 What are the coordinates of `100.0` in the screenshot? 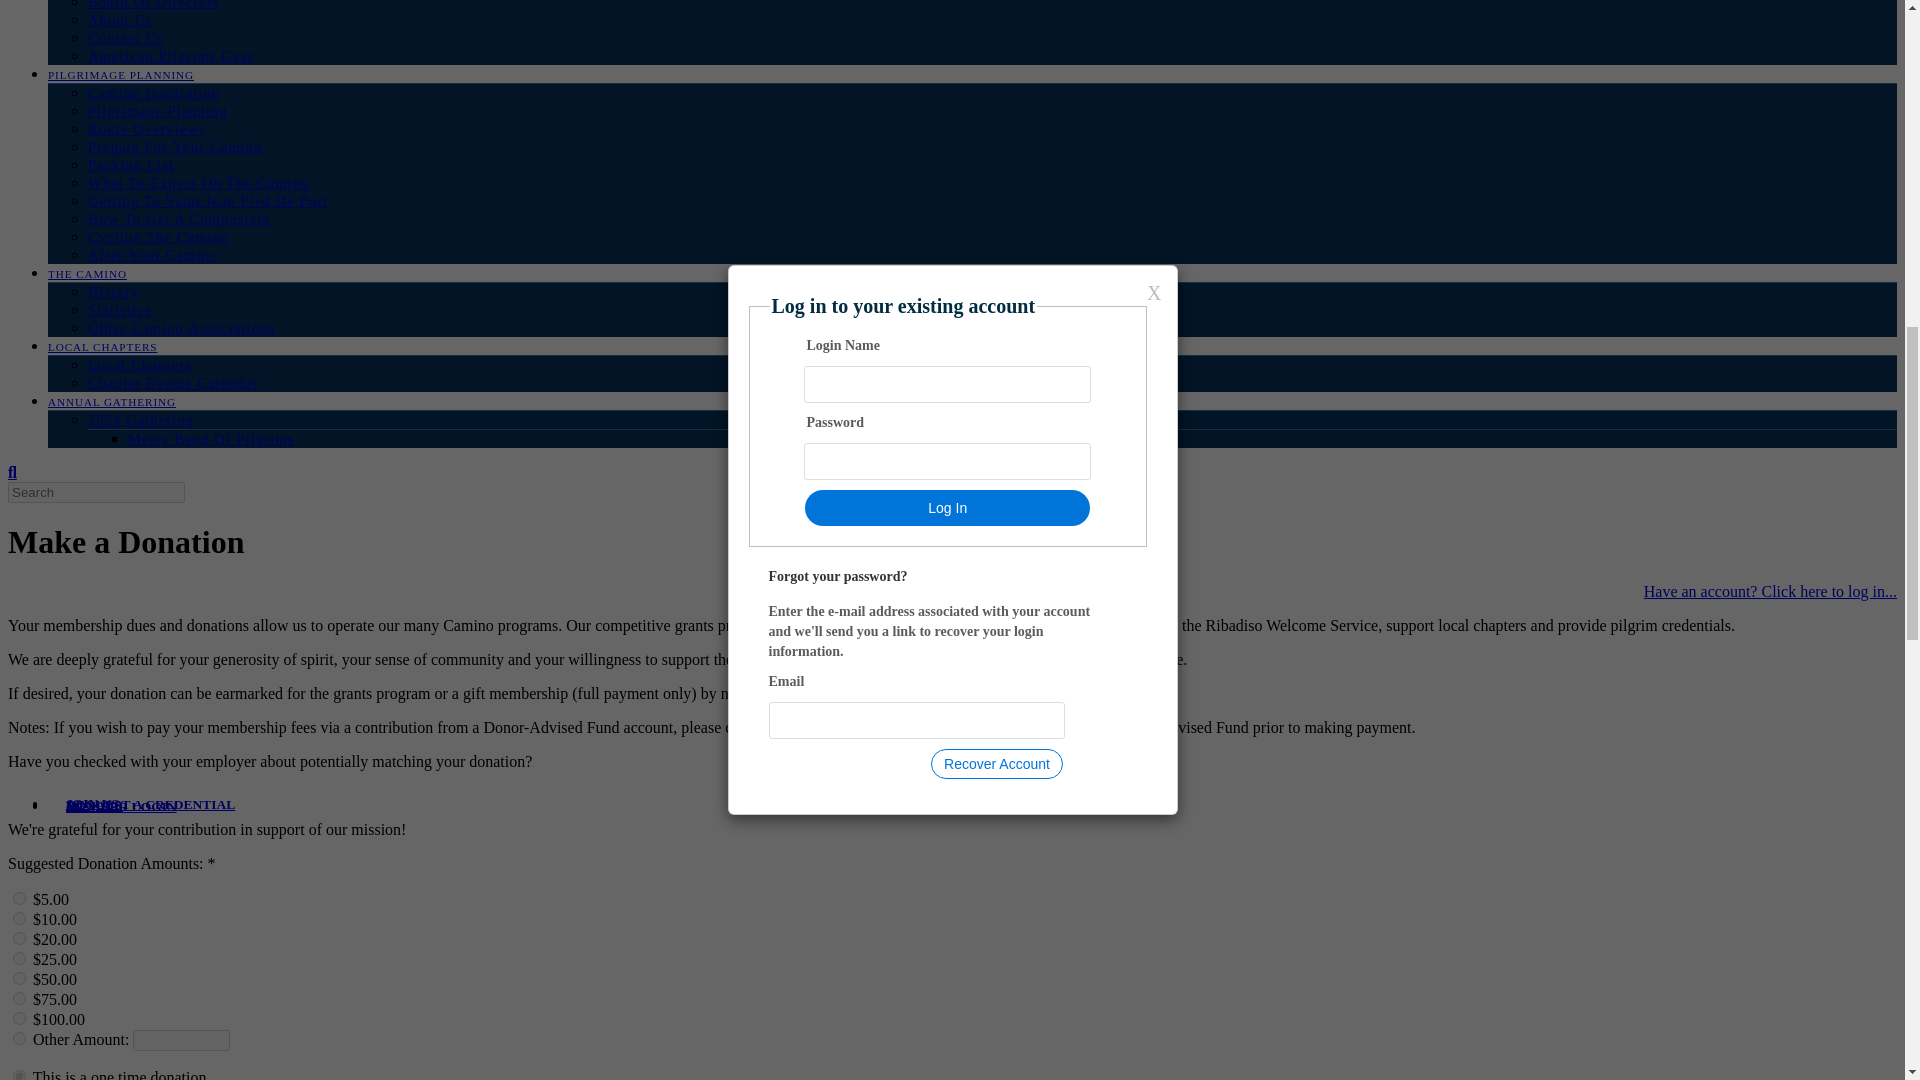 It's located at (20, 1018).